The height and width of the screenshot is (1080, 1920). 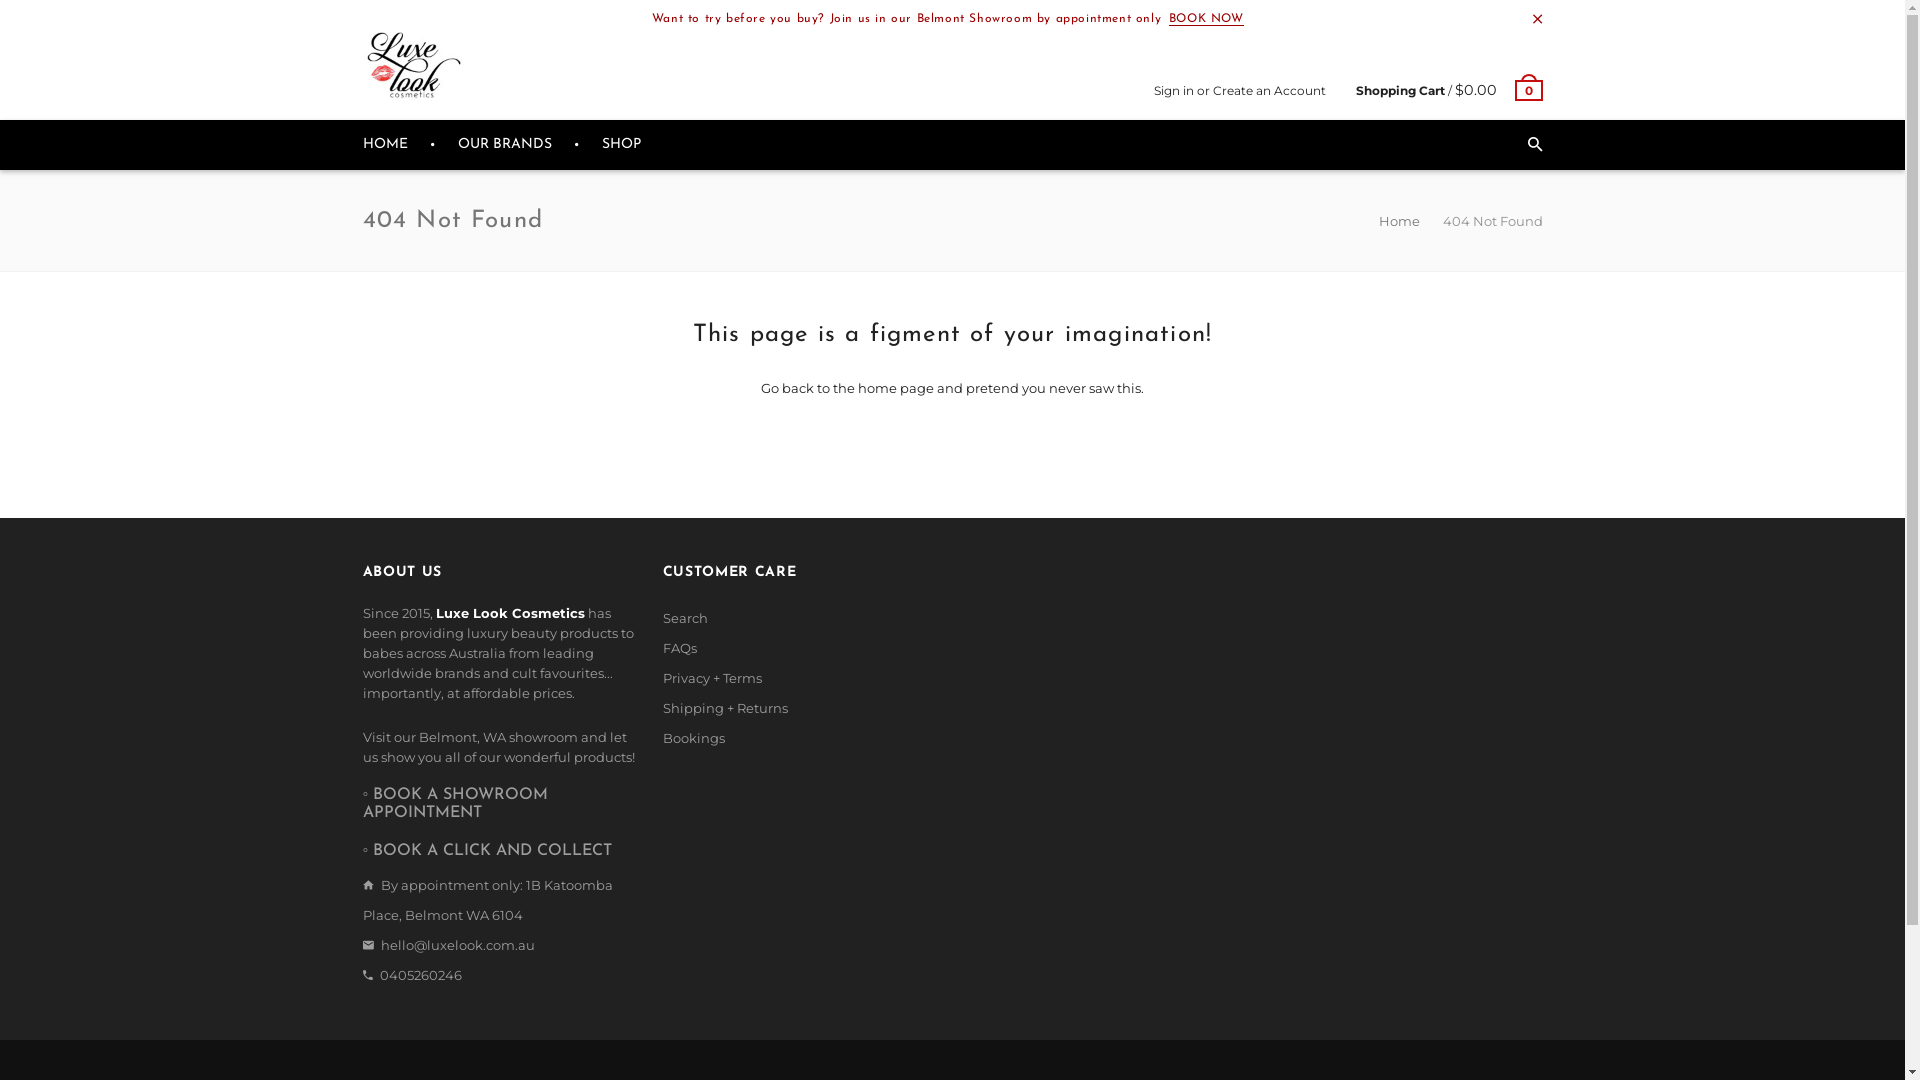 I want to click on hello@luxelook.com.au, so click(x=457, y=945).